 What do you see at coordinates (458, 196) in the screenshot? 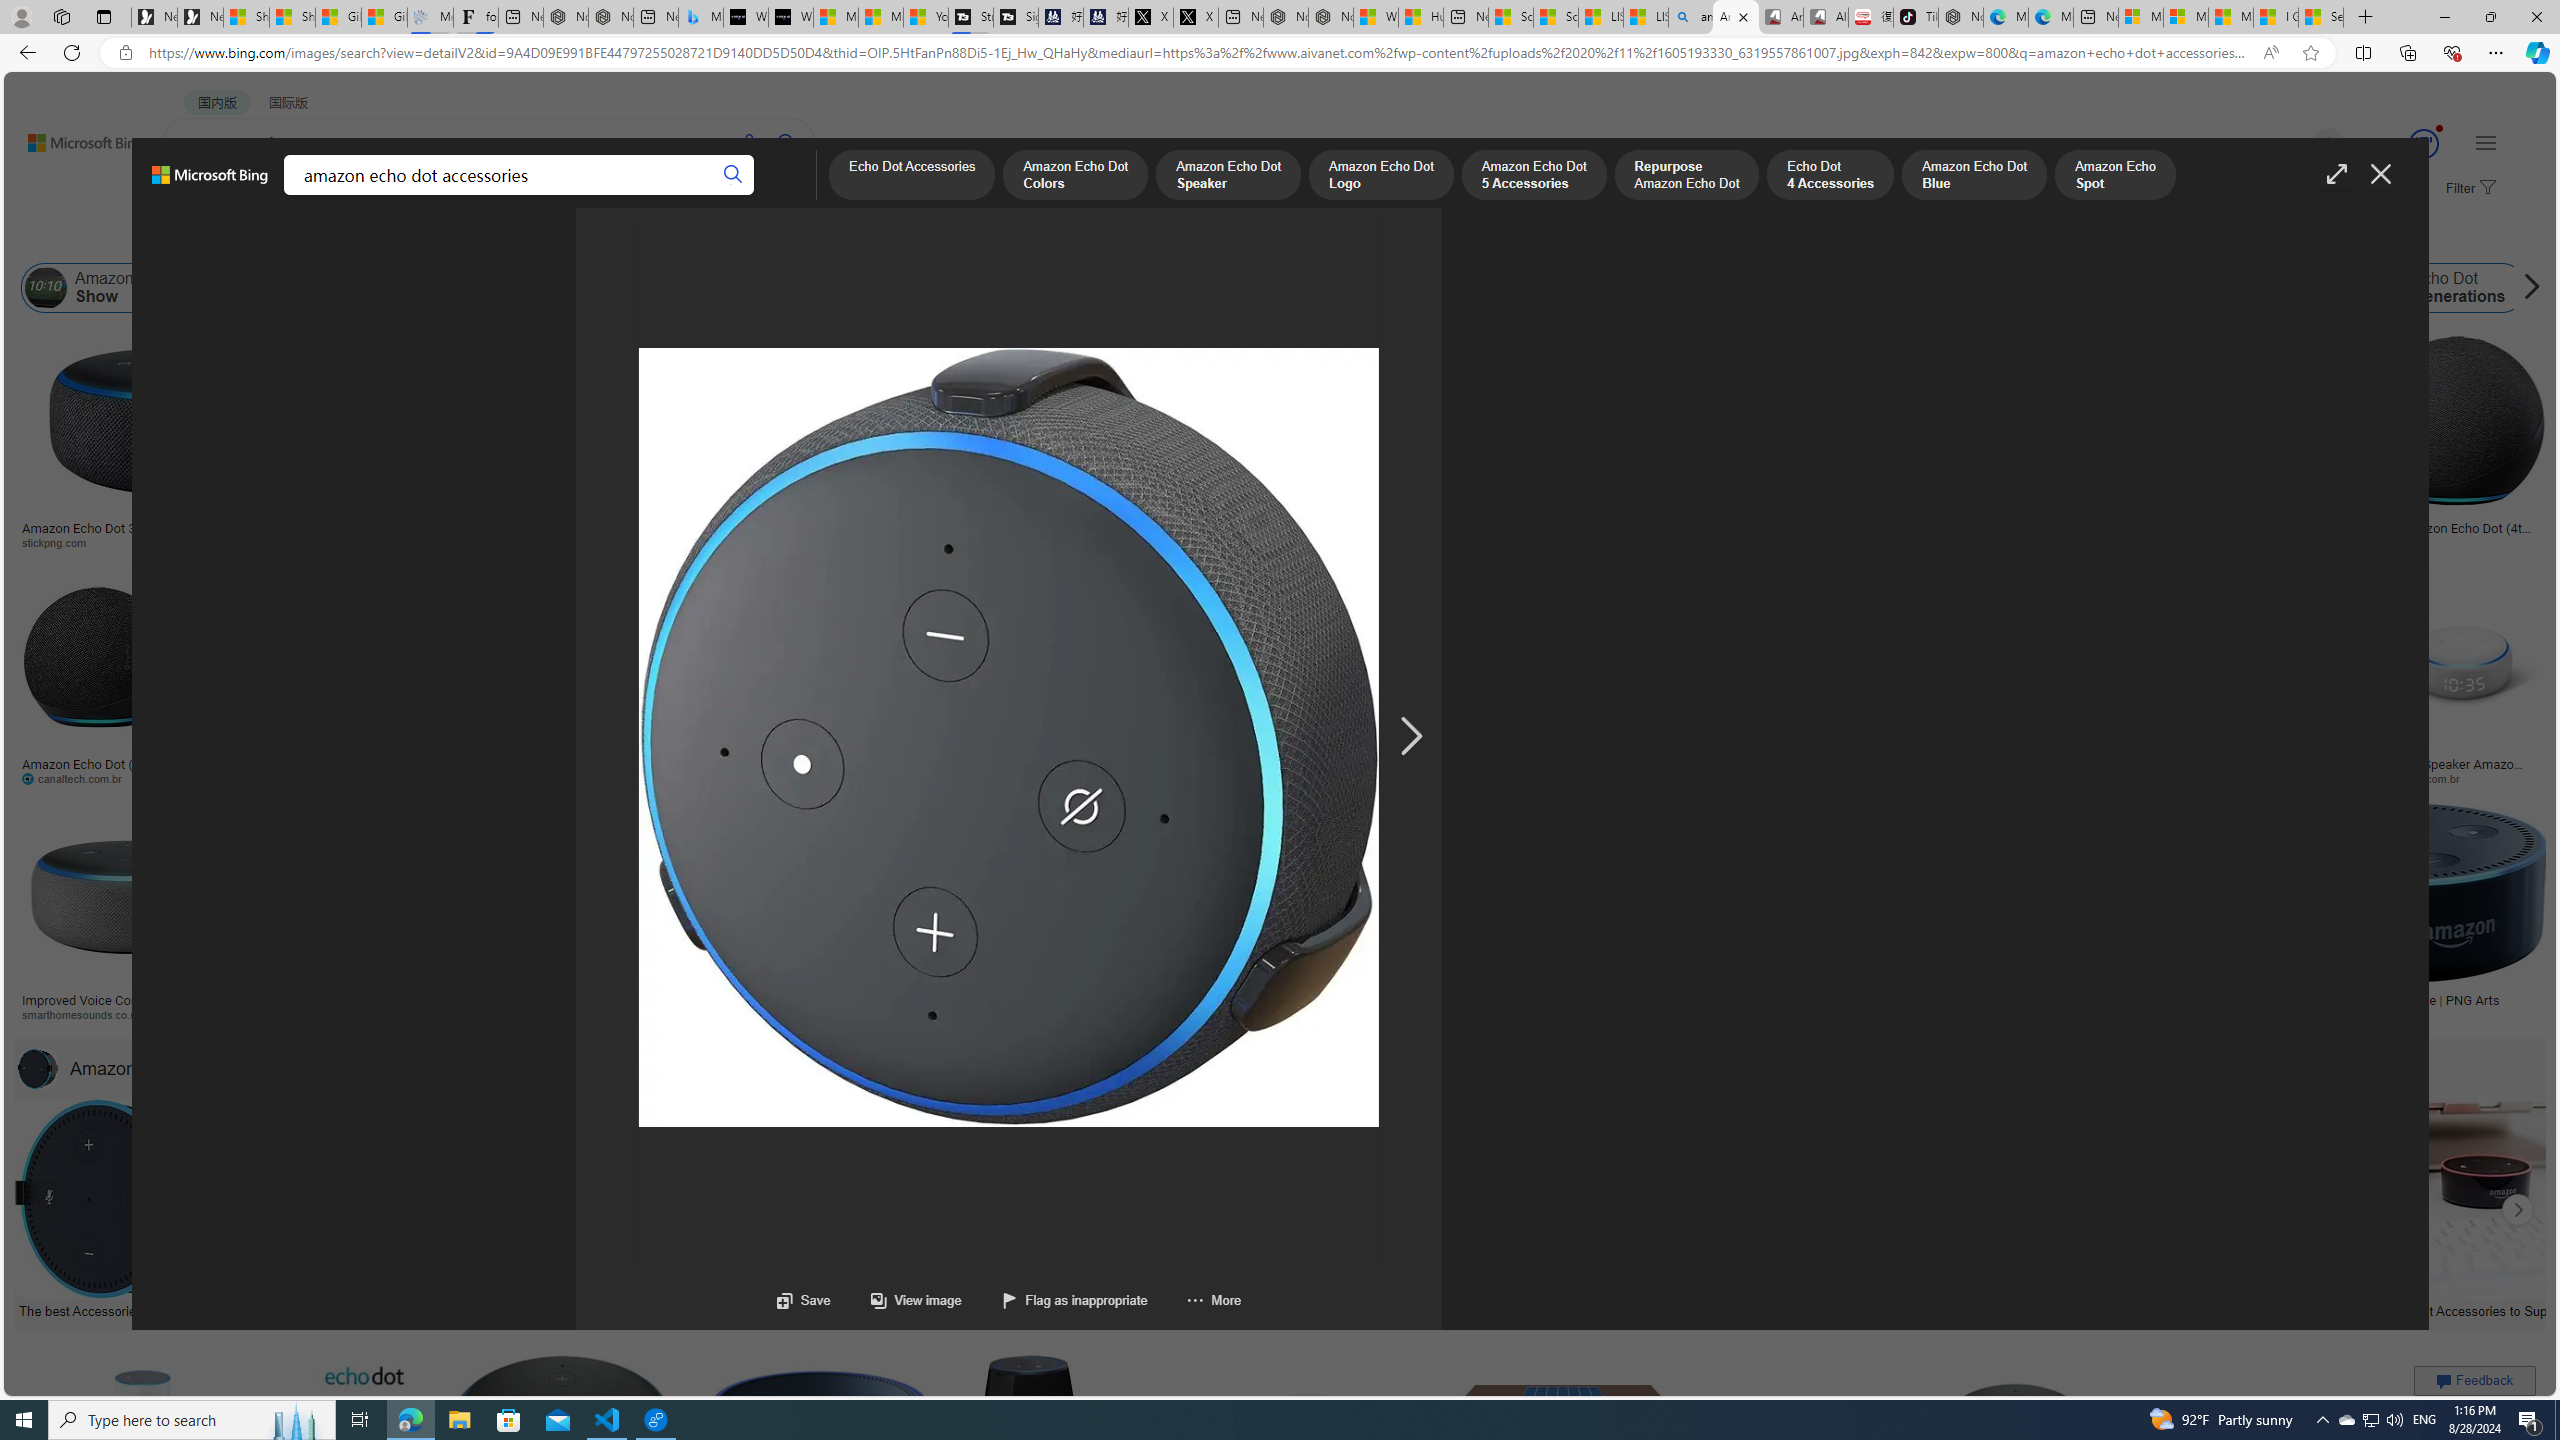
I see `VIDEOS` at bounding box center [458, 196].